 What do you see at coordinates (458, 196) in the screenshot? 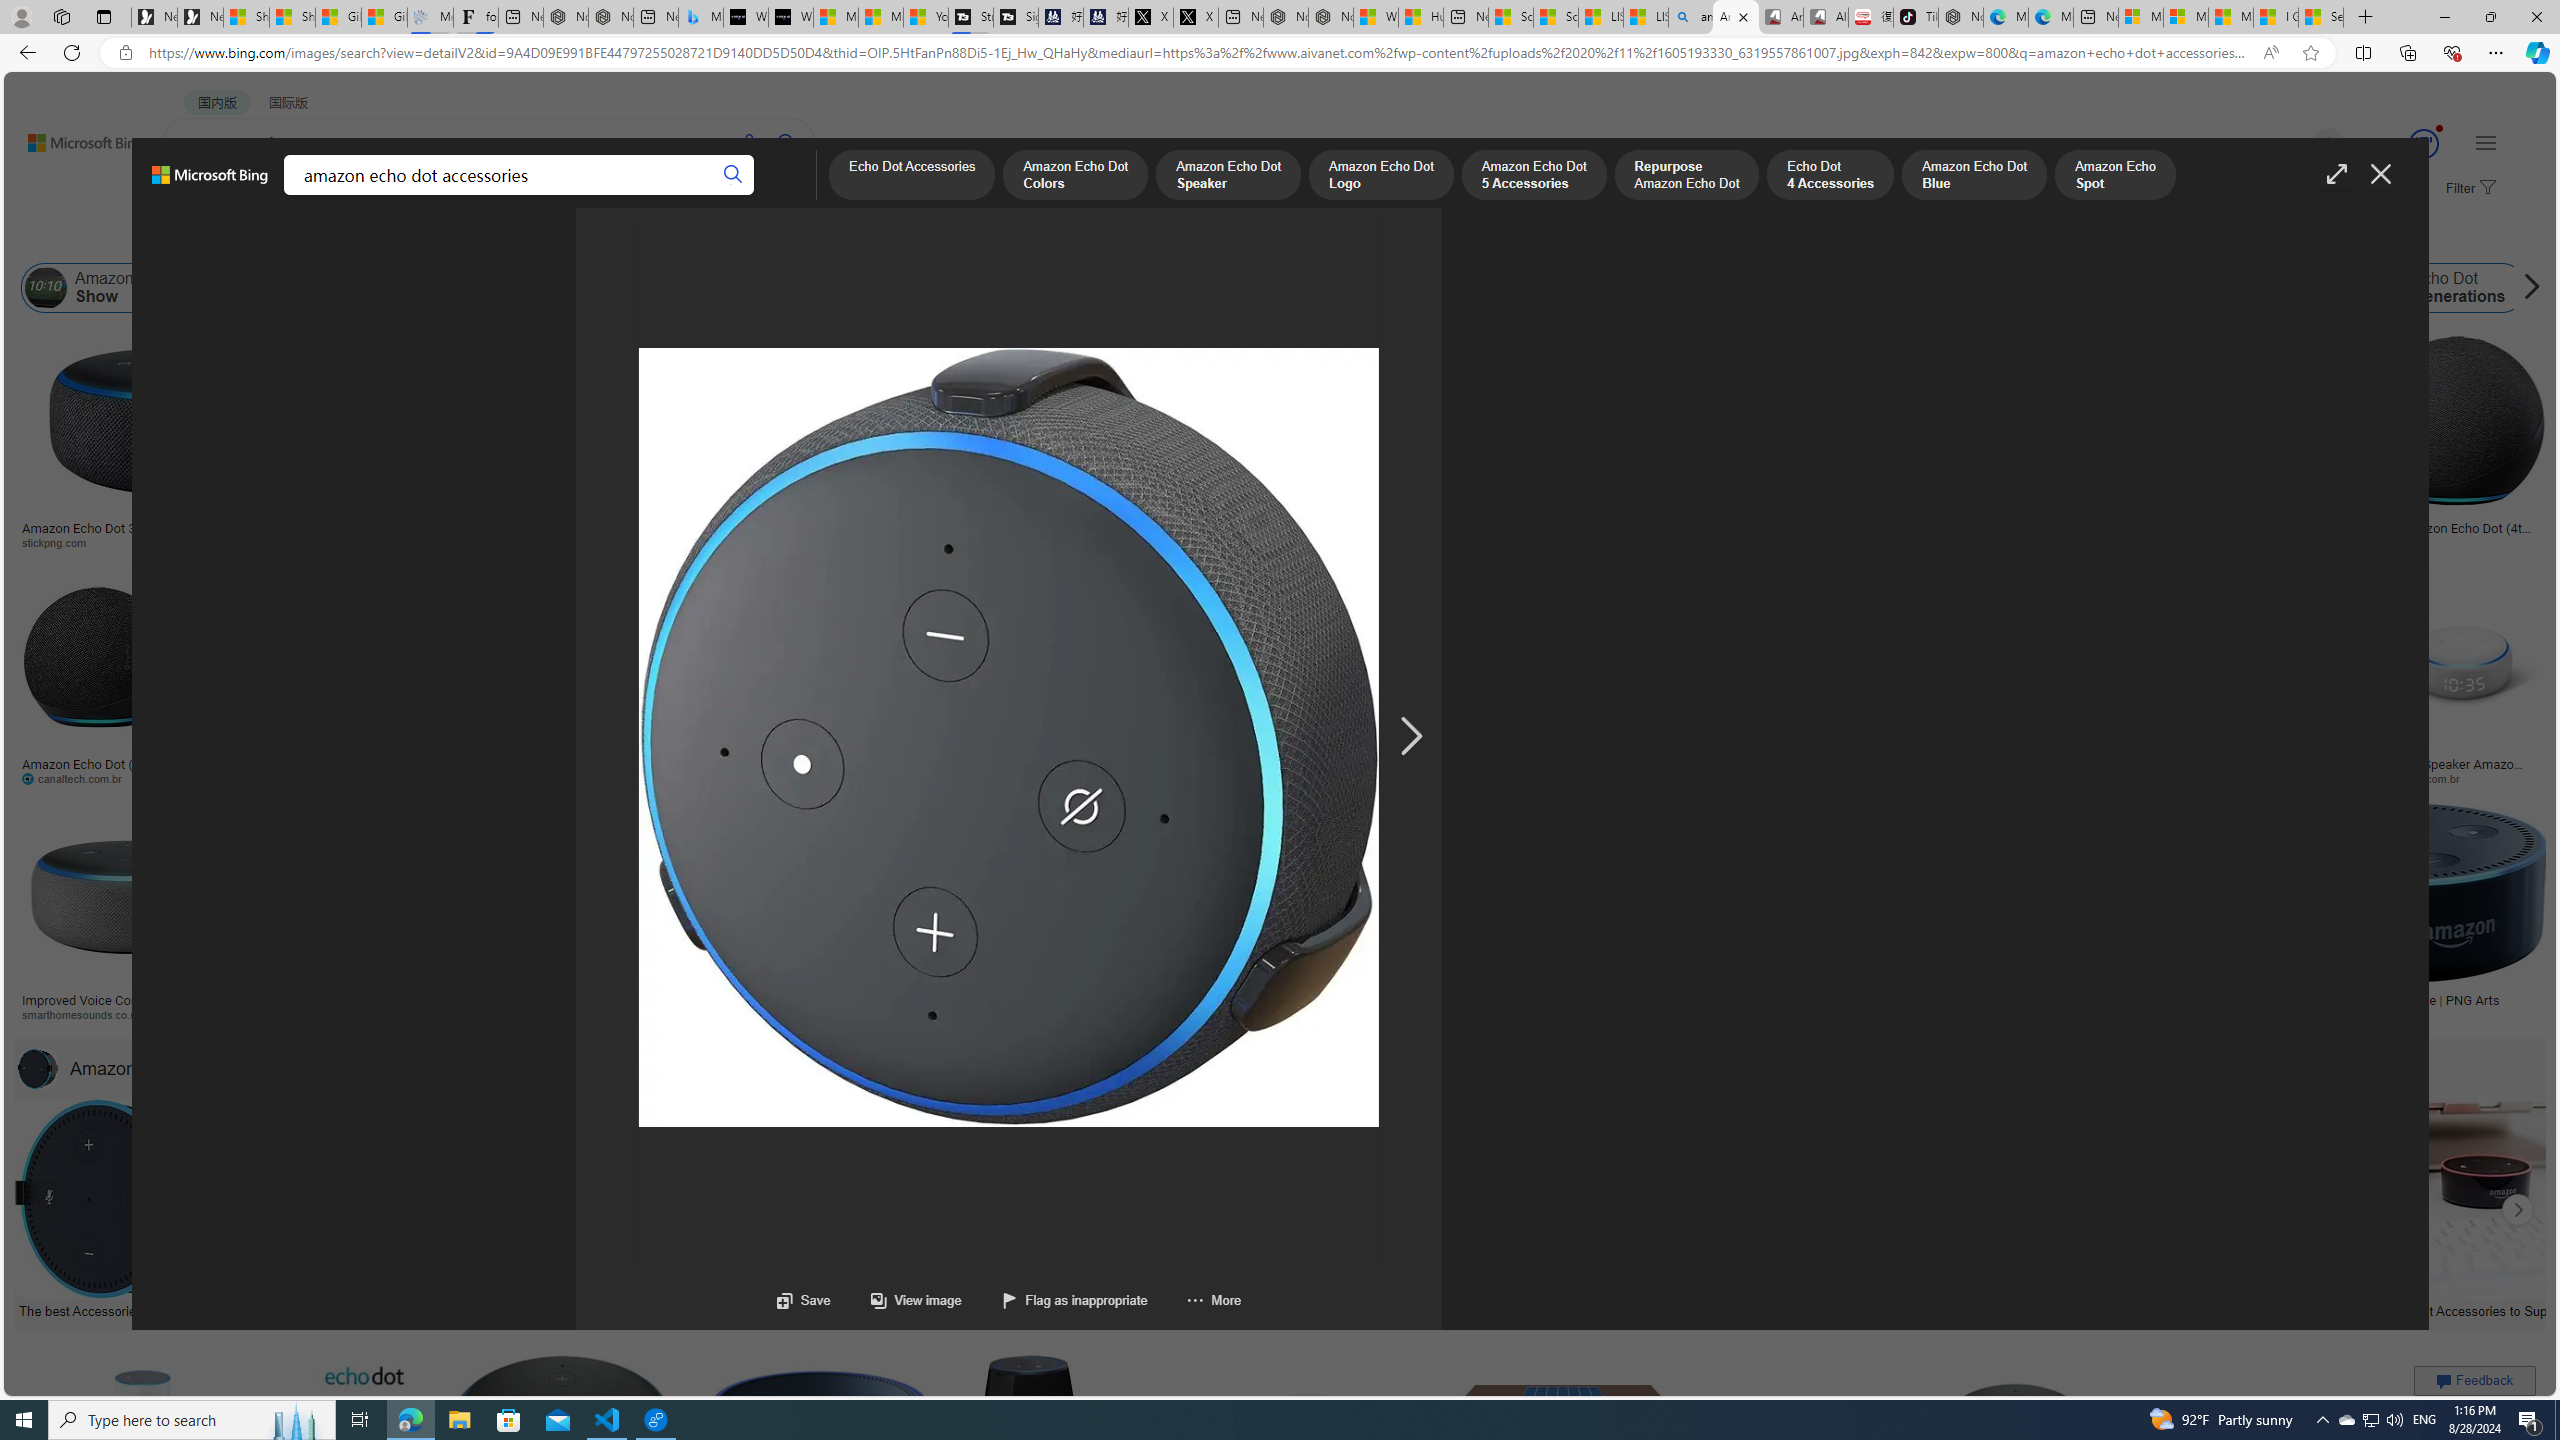
I see `VIDEOS` at bounding box center [458, 196].